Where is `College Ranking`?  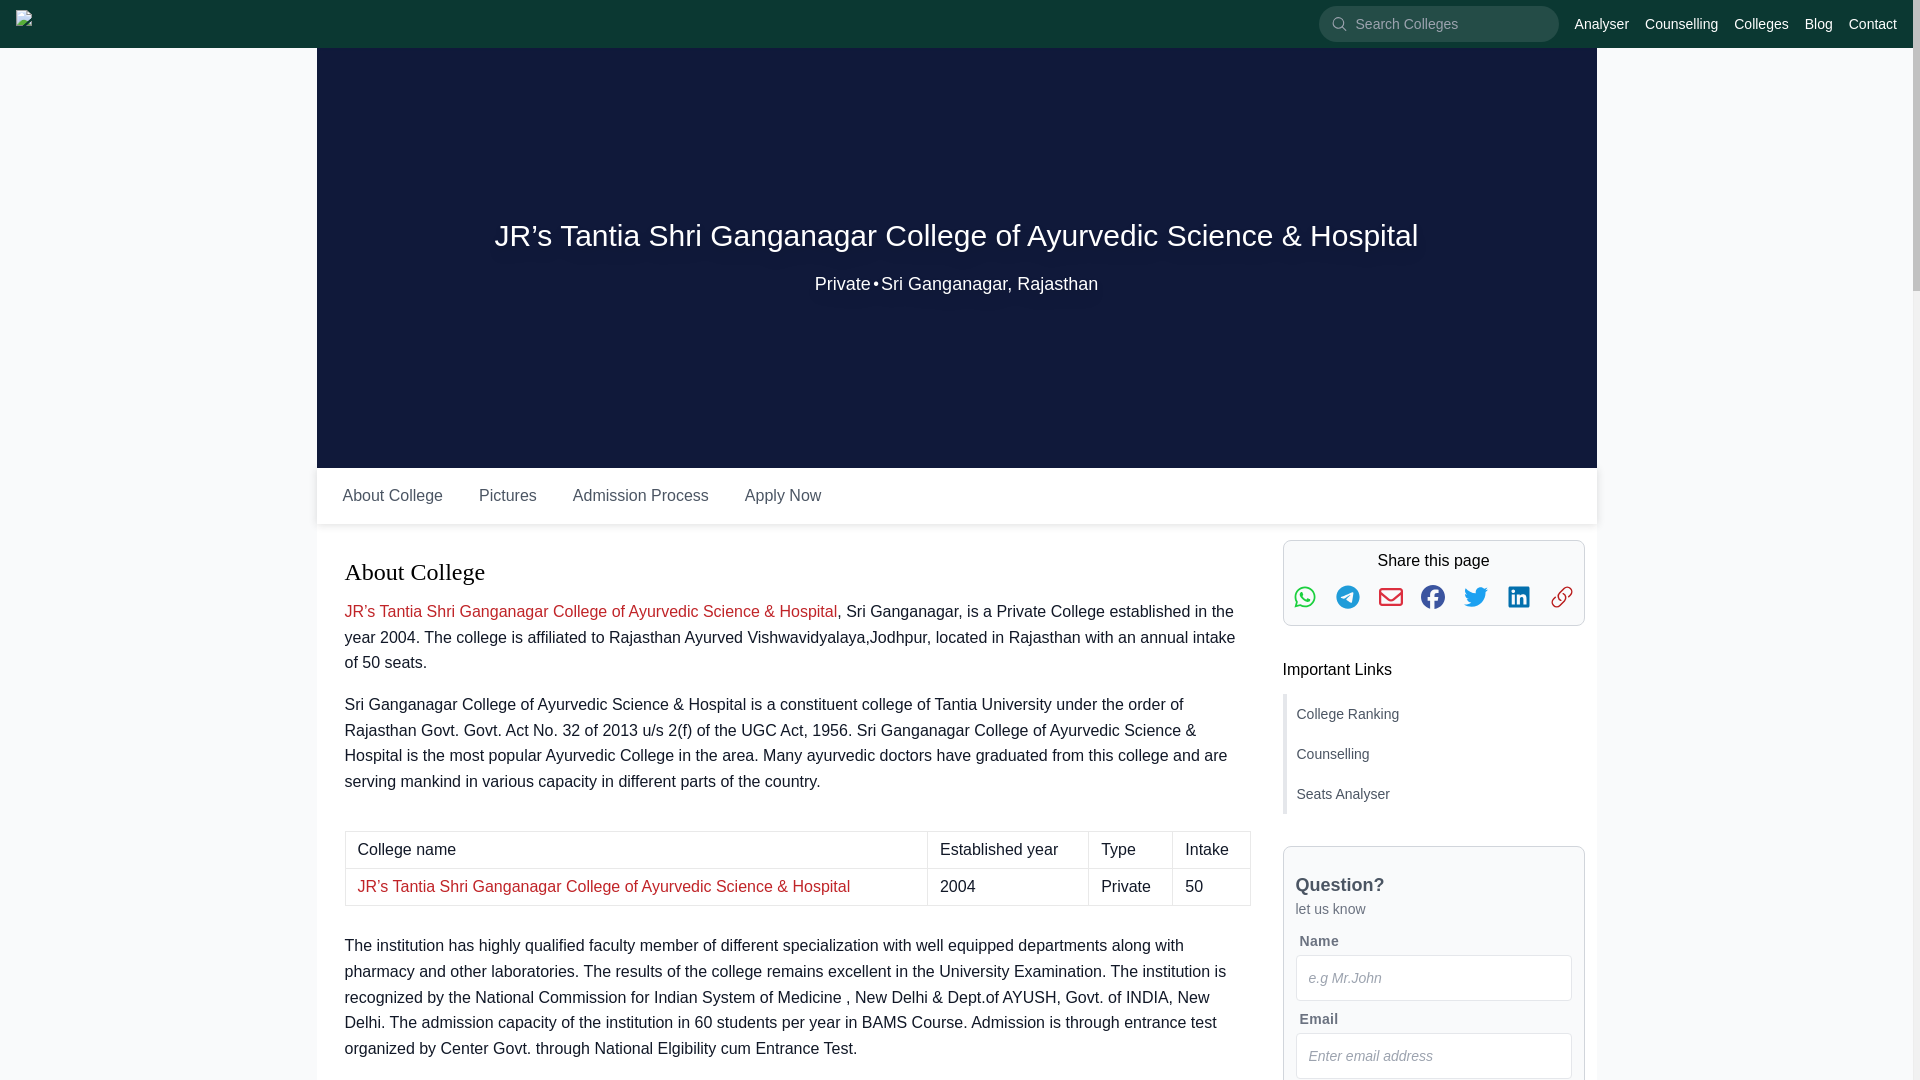
College Ranking is located at coordinates (1433, 714).